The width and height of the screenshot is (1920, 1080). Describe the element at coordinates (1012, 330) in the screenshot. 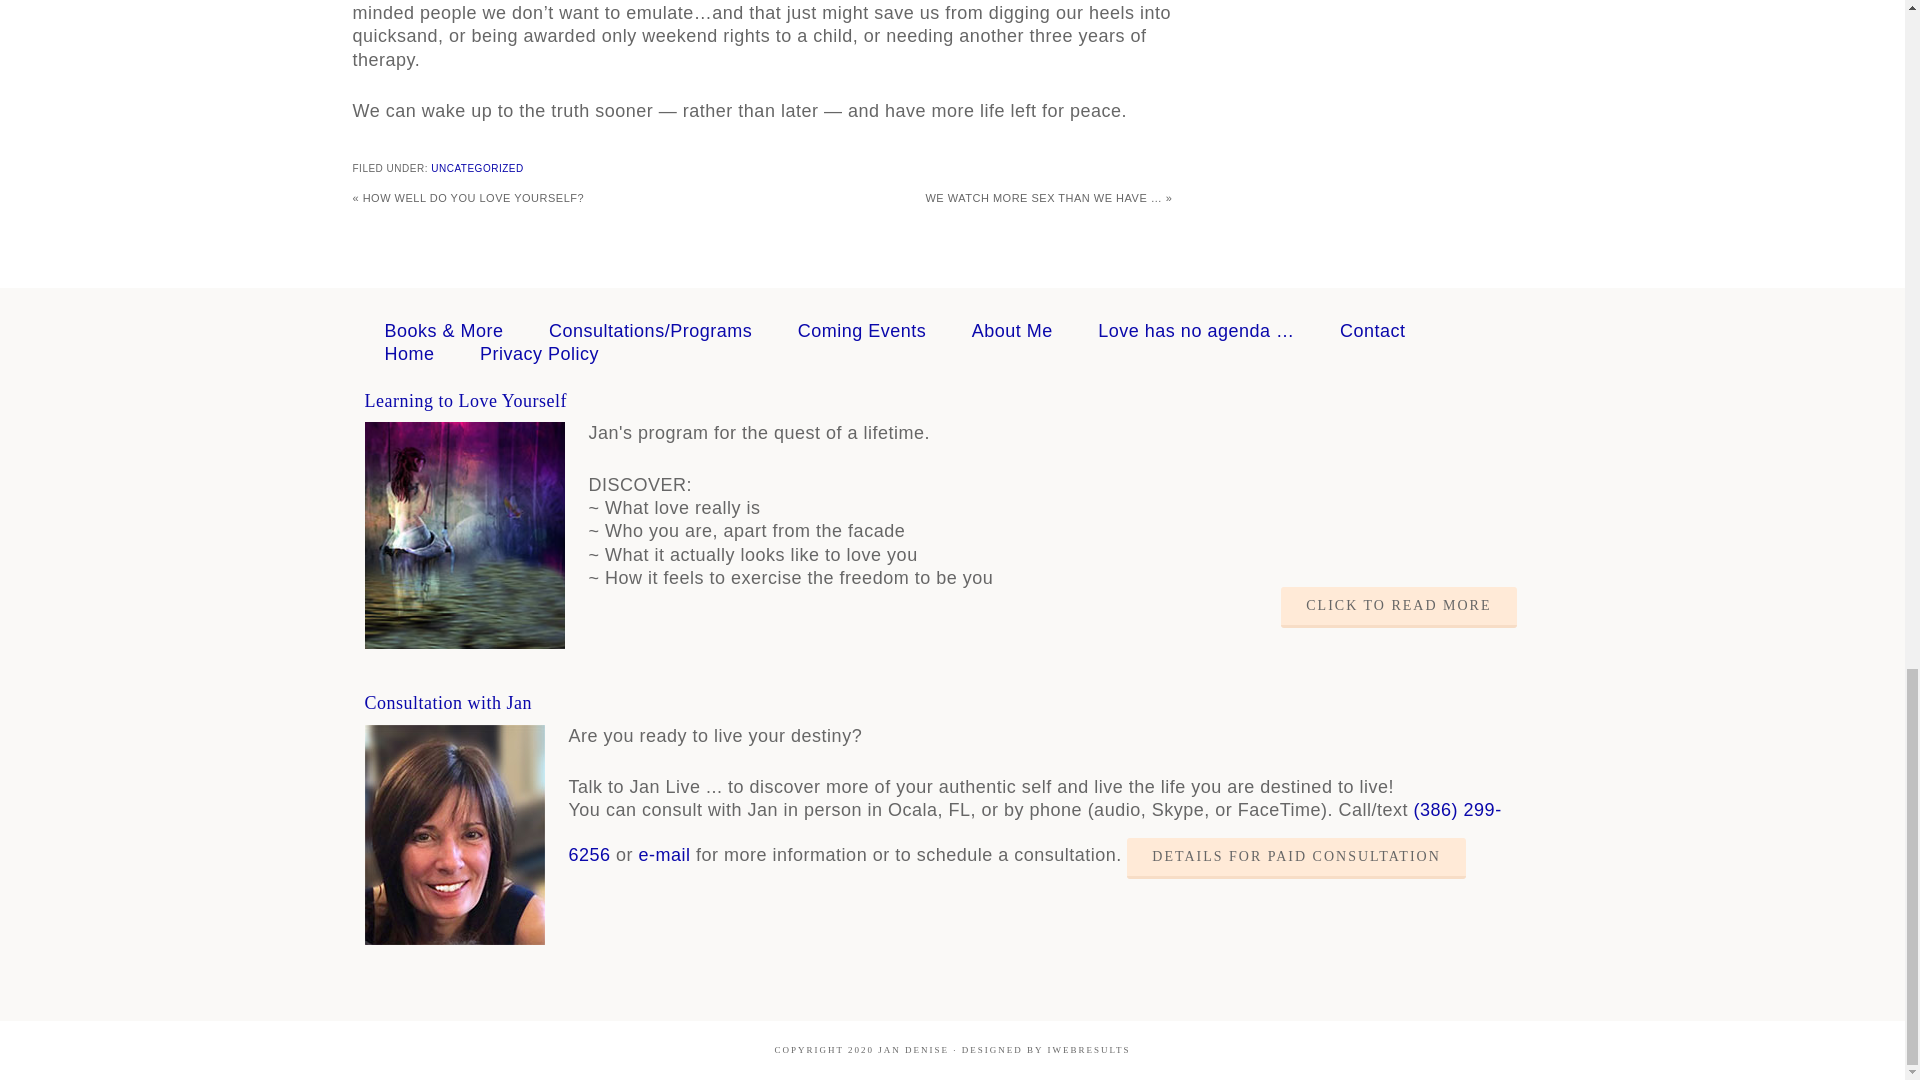

I see `About Me` at that location.